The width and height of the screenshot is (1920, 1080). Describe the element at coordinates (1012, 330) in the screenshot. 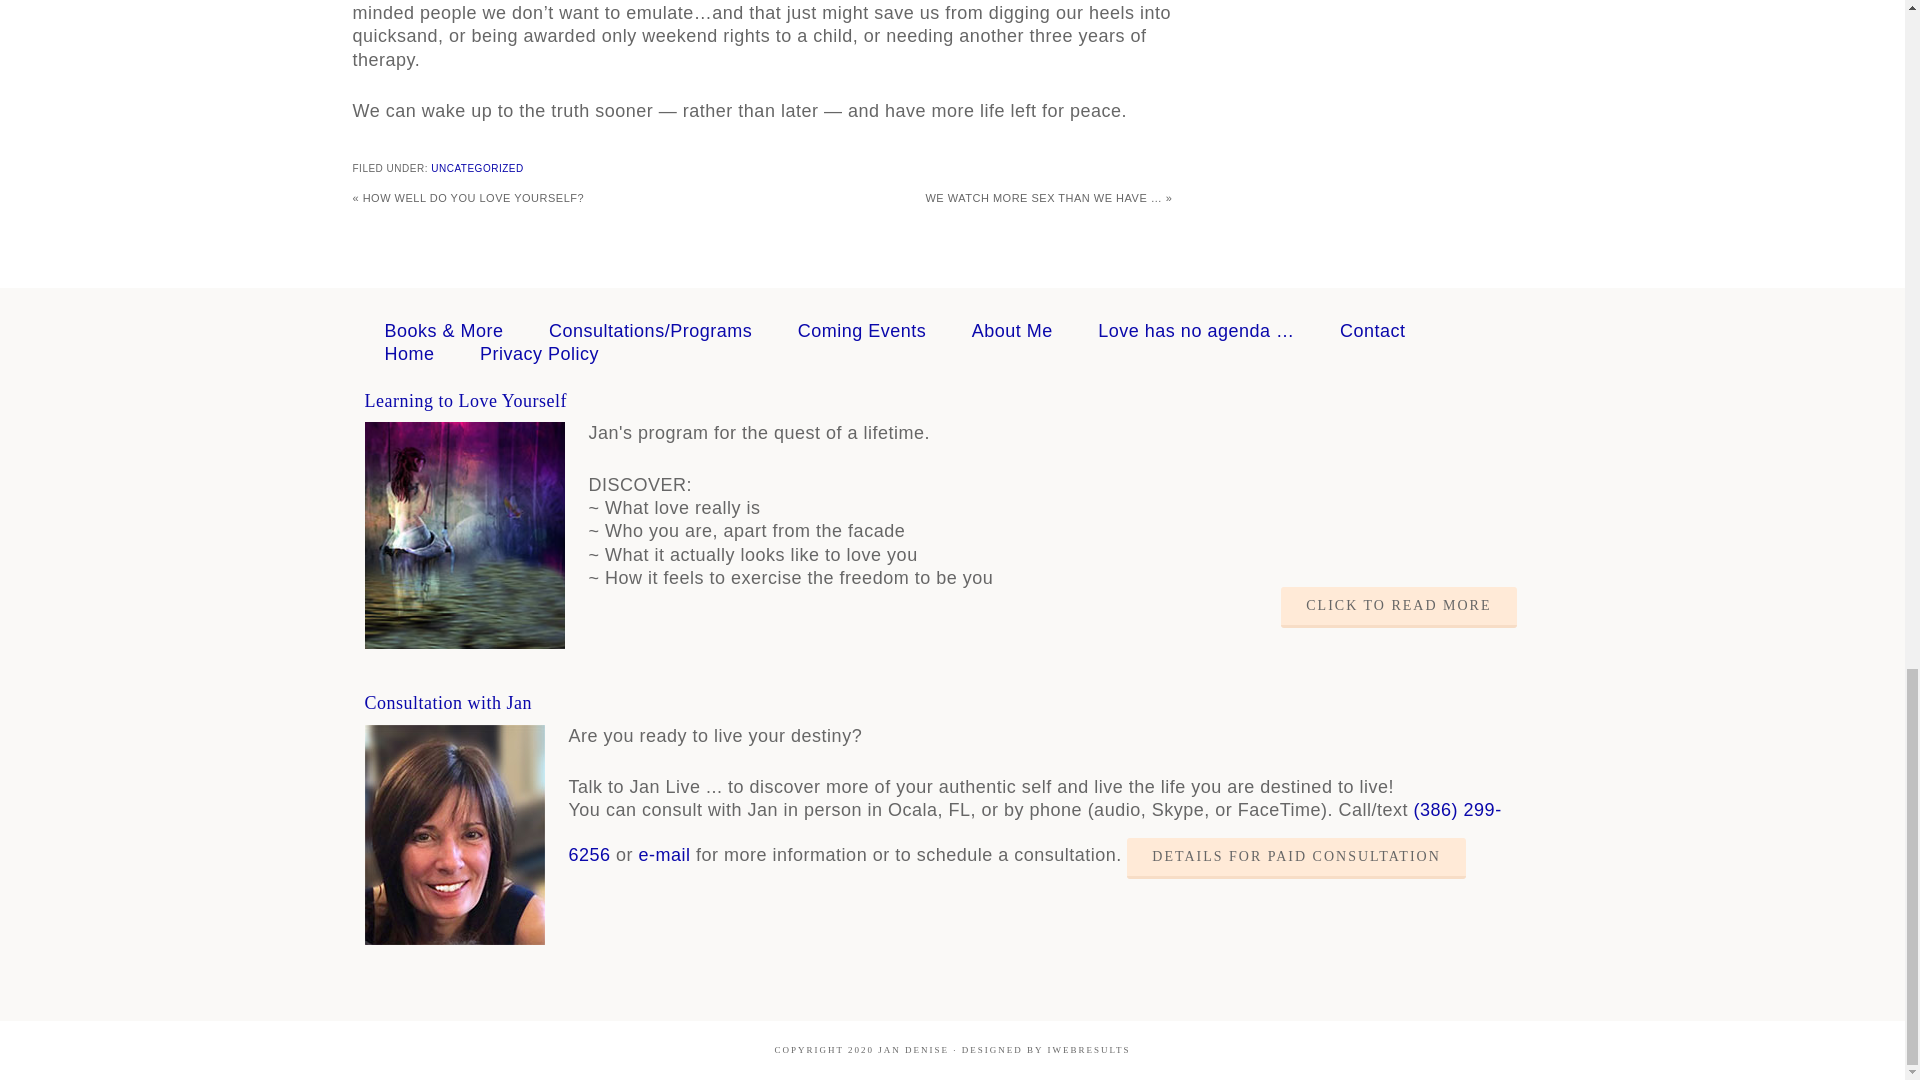

I see `About Me` at that location.